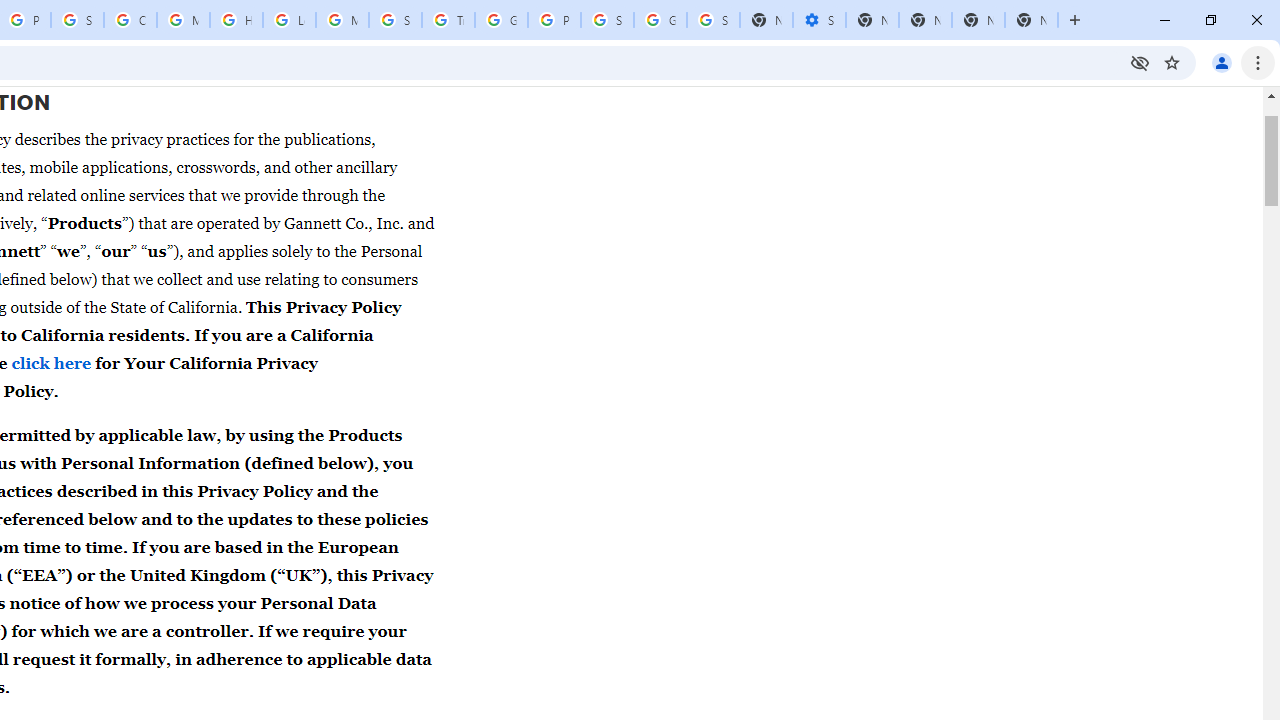 This screenshot has width=1280, height=720. I want to click on click here, so click(52, 362).